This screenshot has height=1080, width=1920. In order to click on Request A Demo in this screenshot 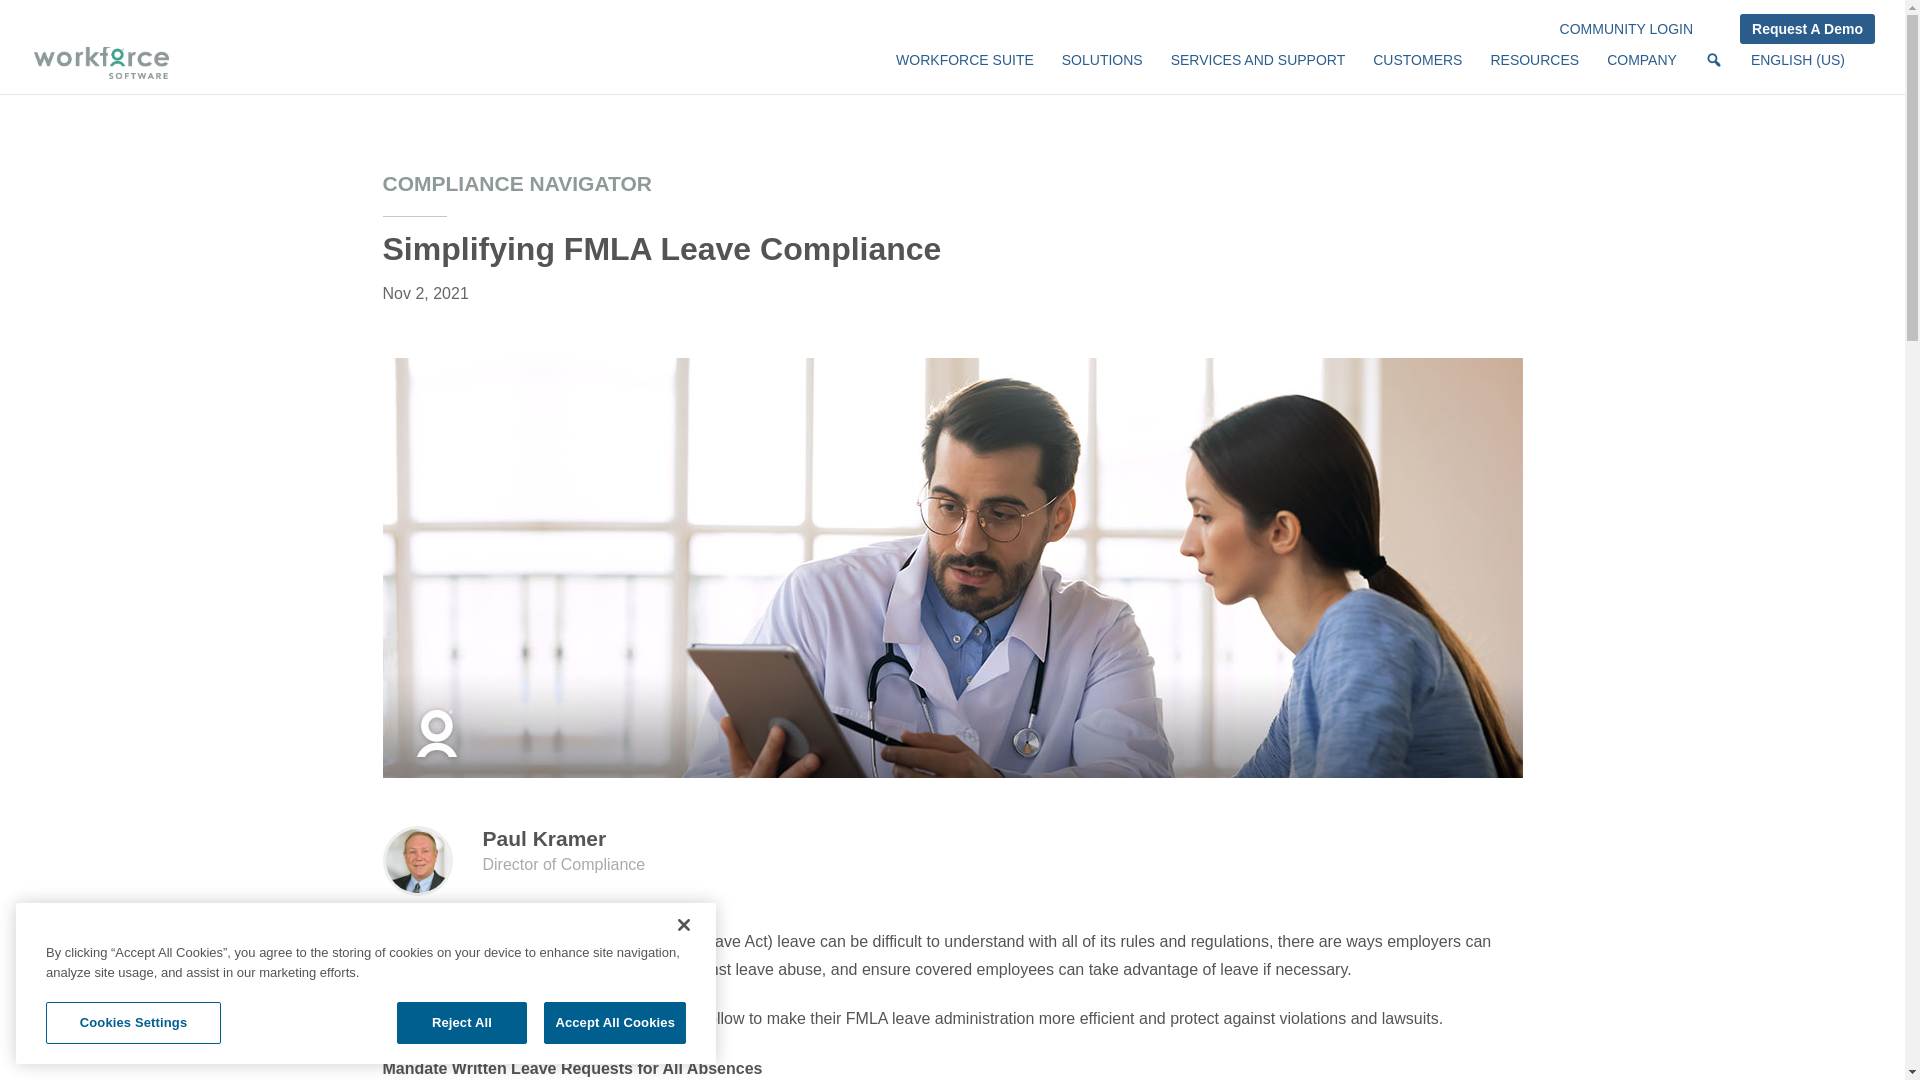, I will do `click(1807, 29)`.